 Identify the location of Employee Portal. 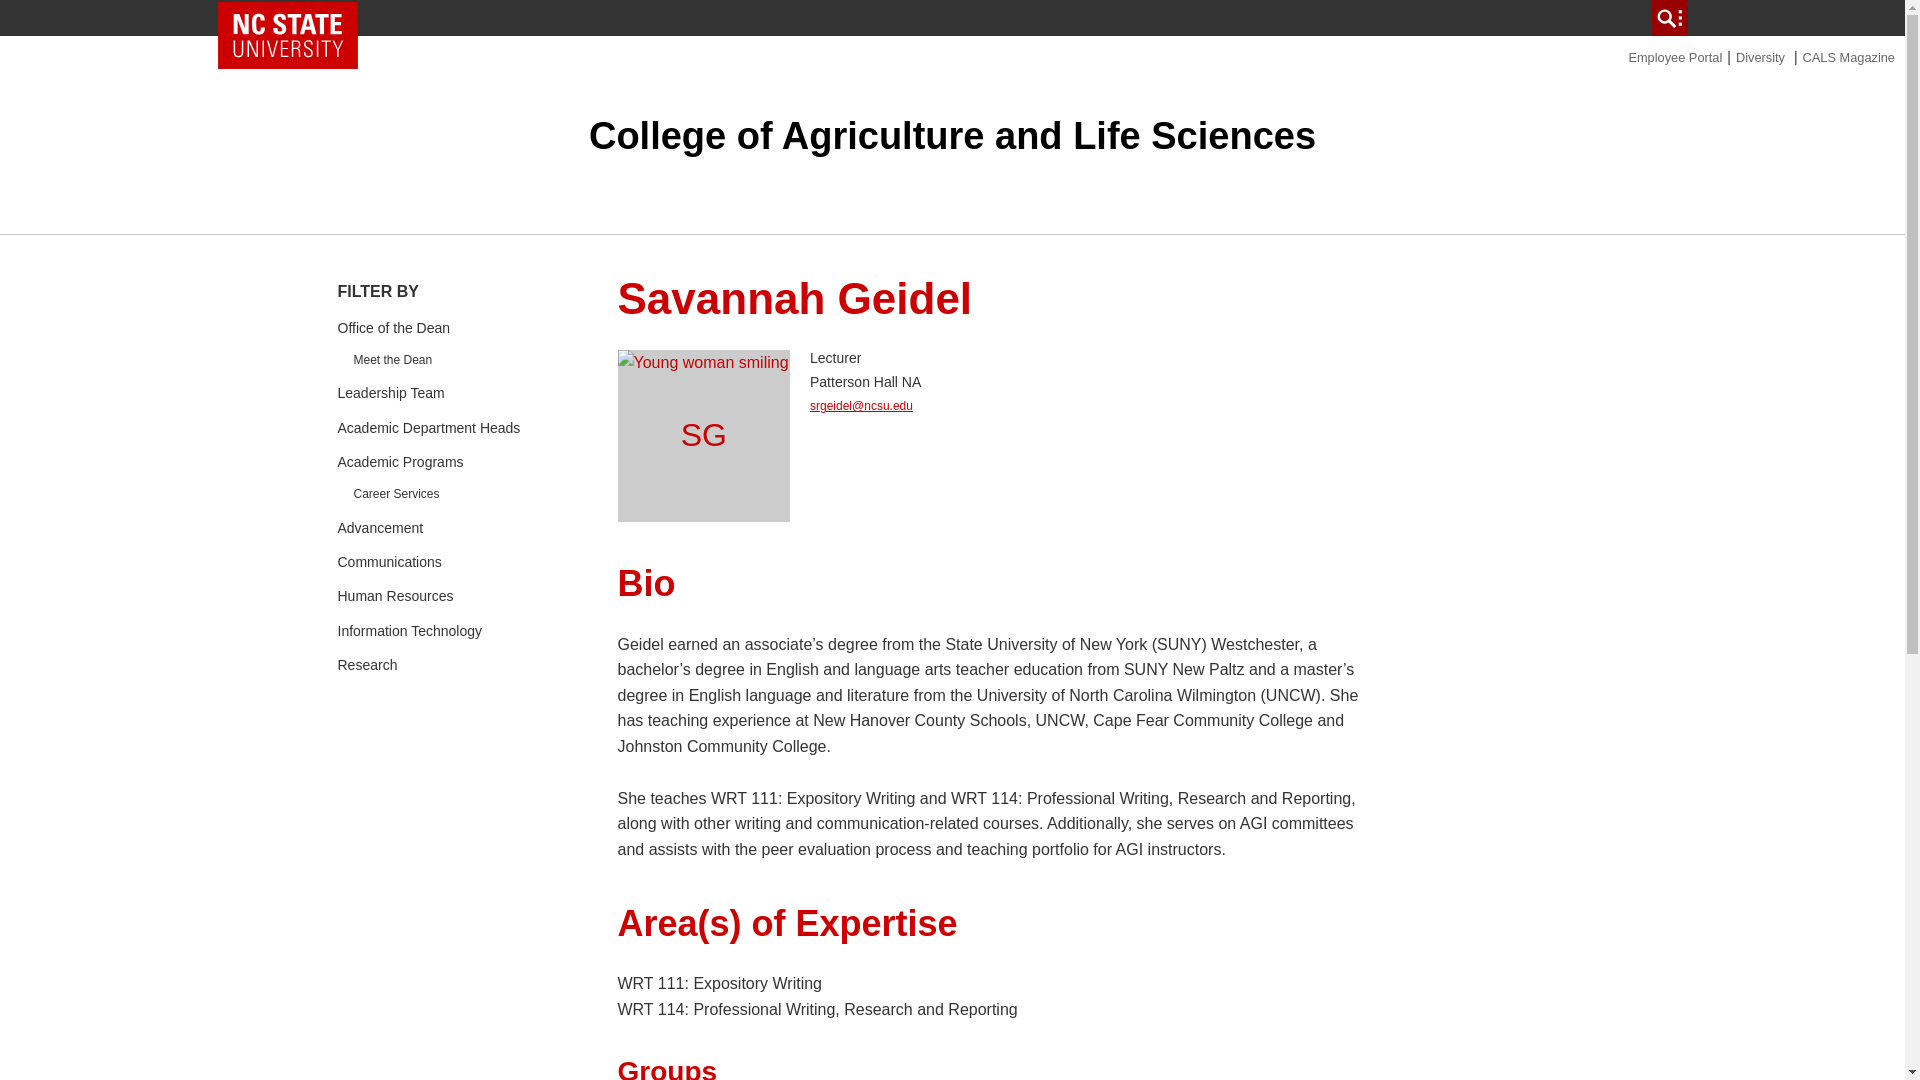
(1675, 56).